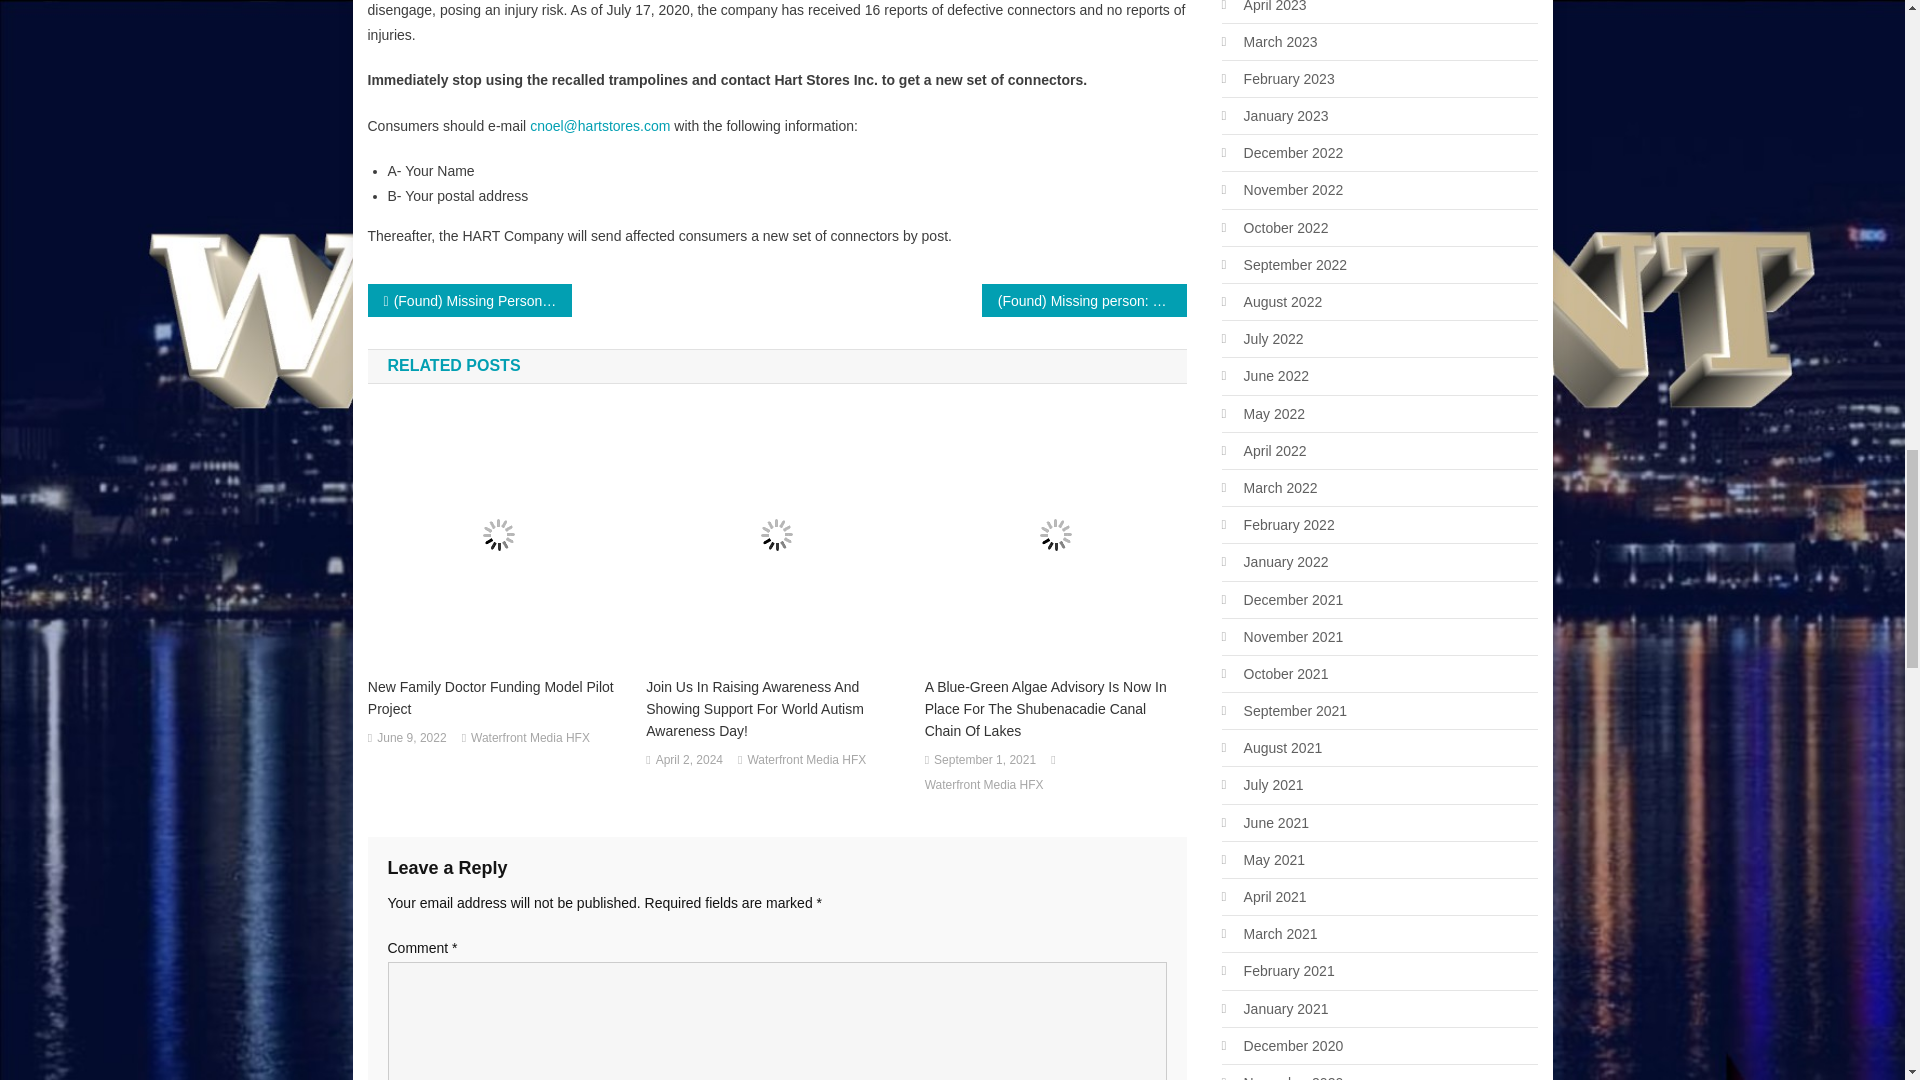 The height and width of the screenshot is (1080, 1920). Describe the element at coordinates (984, 760) in the screenshot. I see `September 1, 2021` at that location.